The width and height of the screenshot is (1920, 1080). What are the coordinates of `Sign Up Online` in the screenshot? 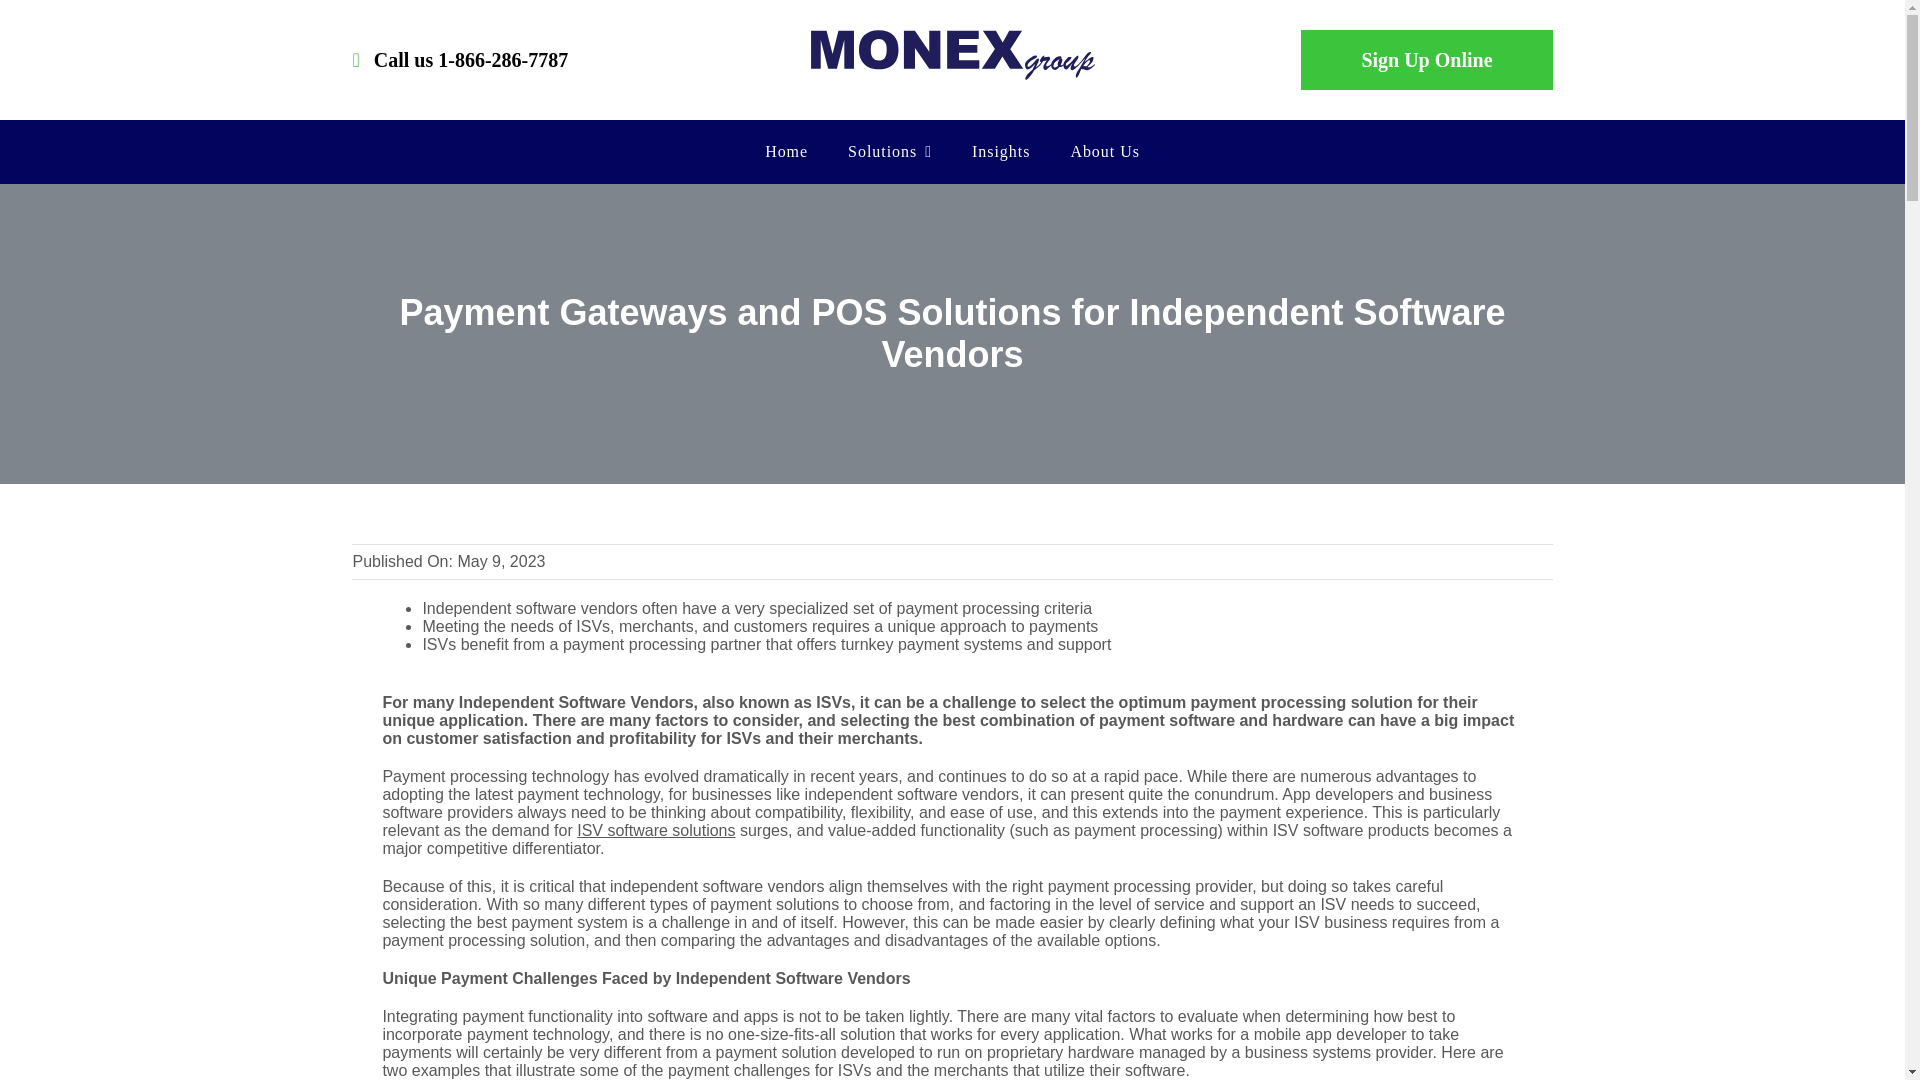 It's located at (1426, 60).